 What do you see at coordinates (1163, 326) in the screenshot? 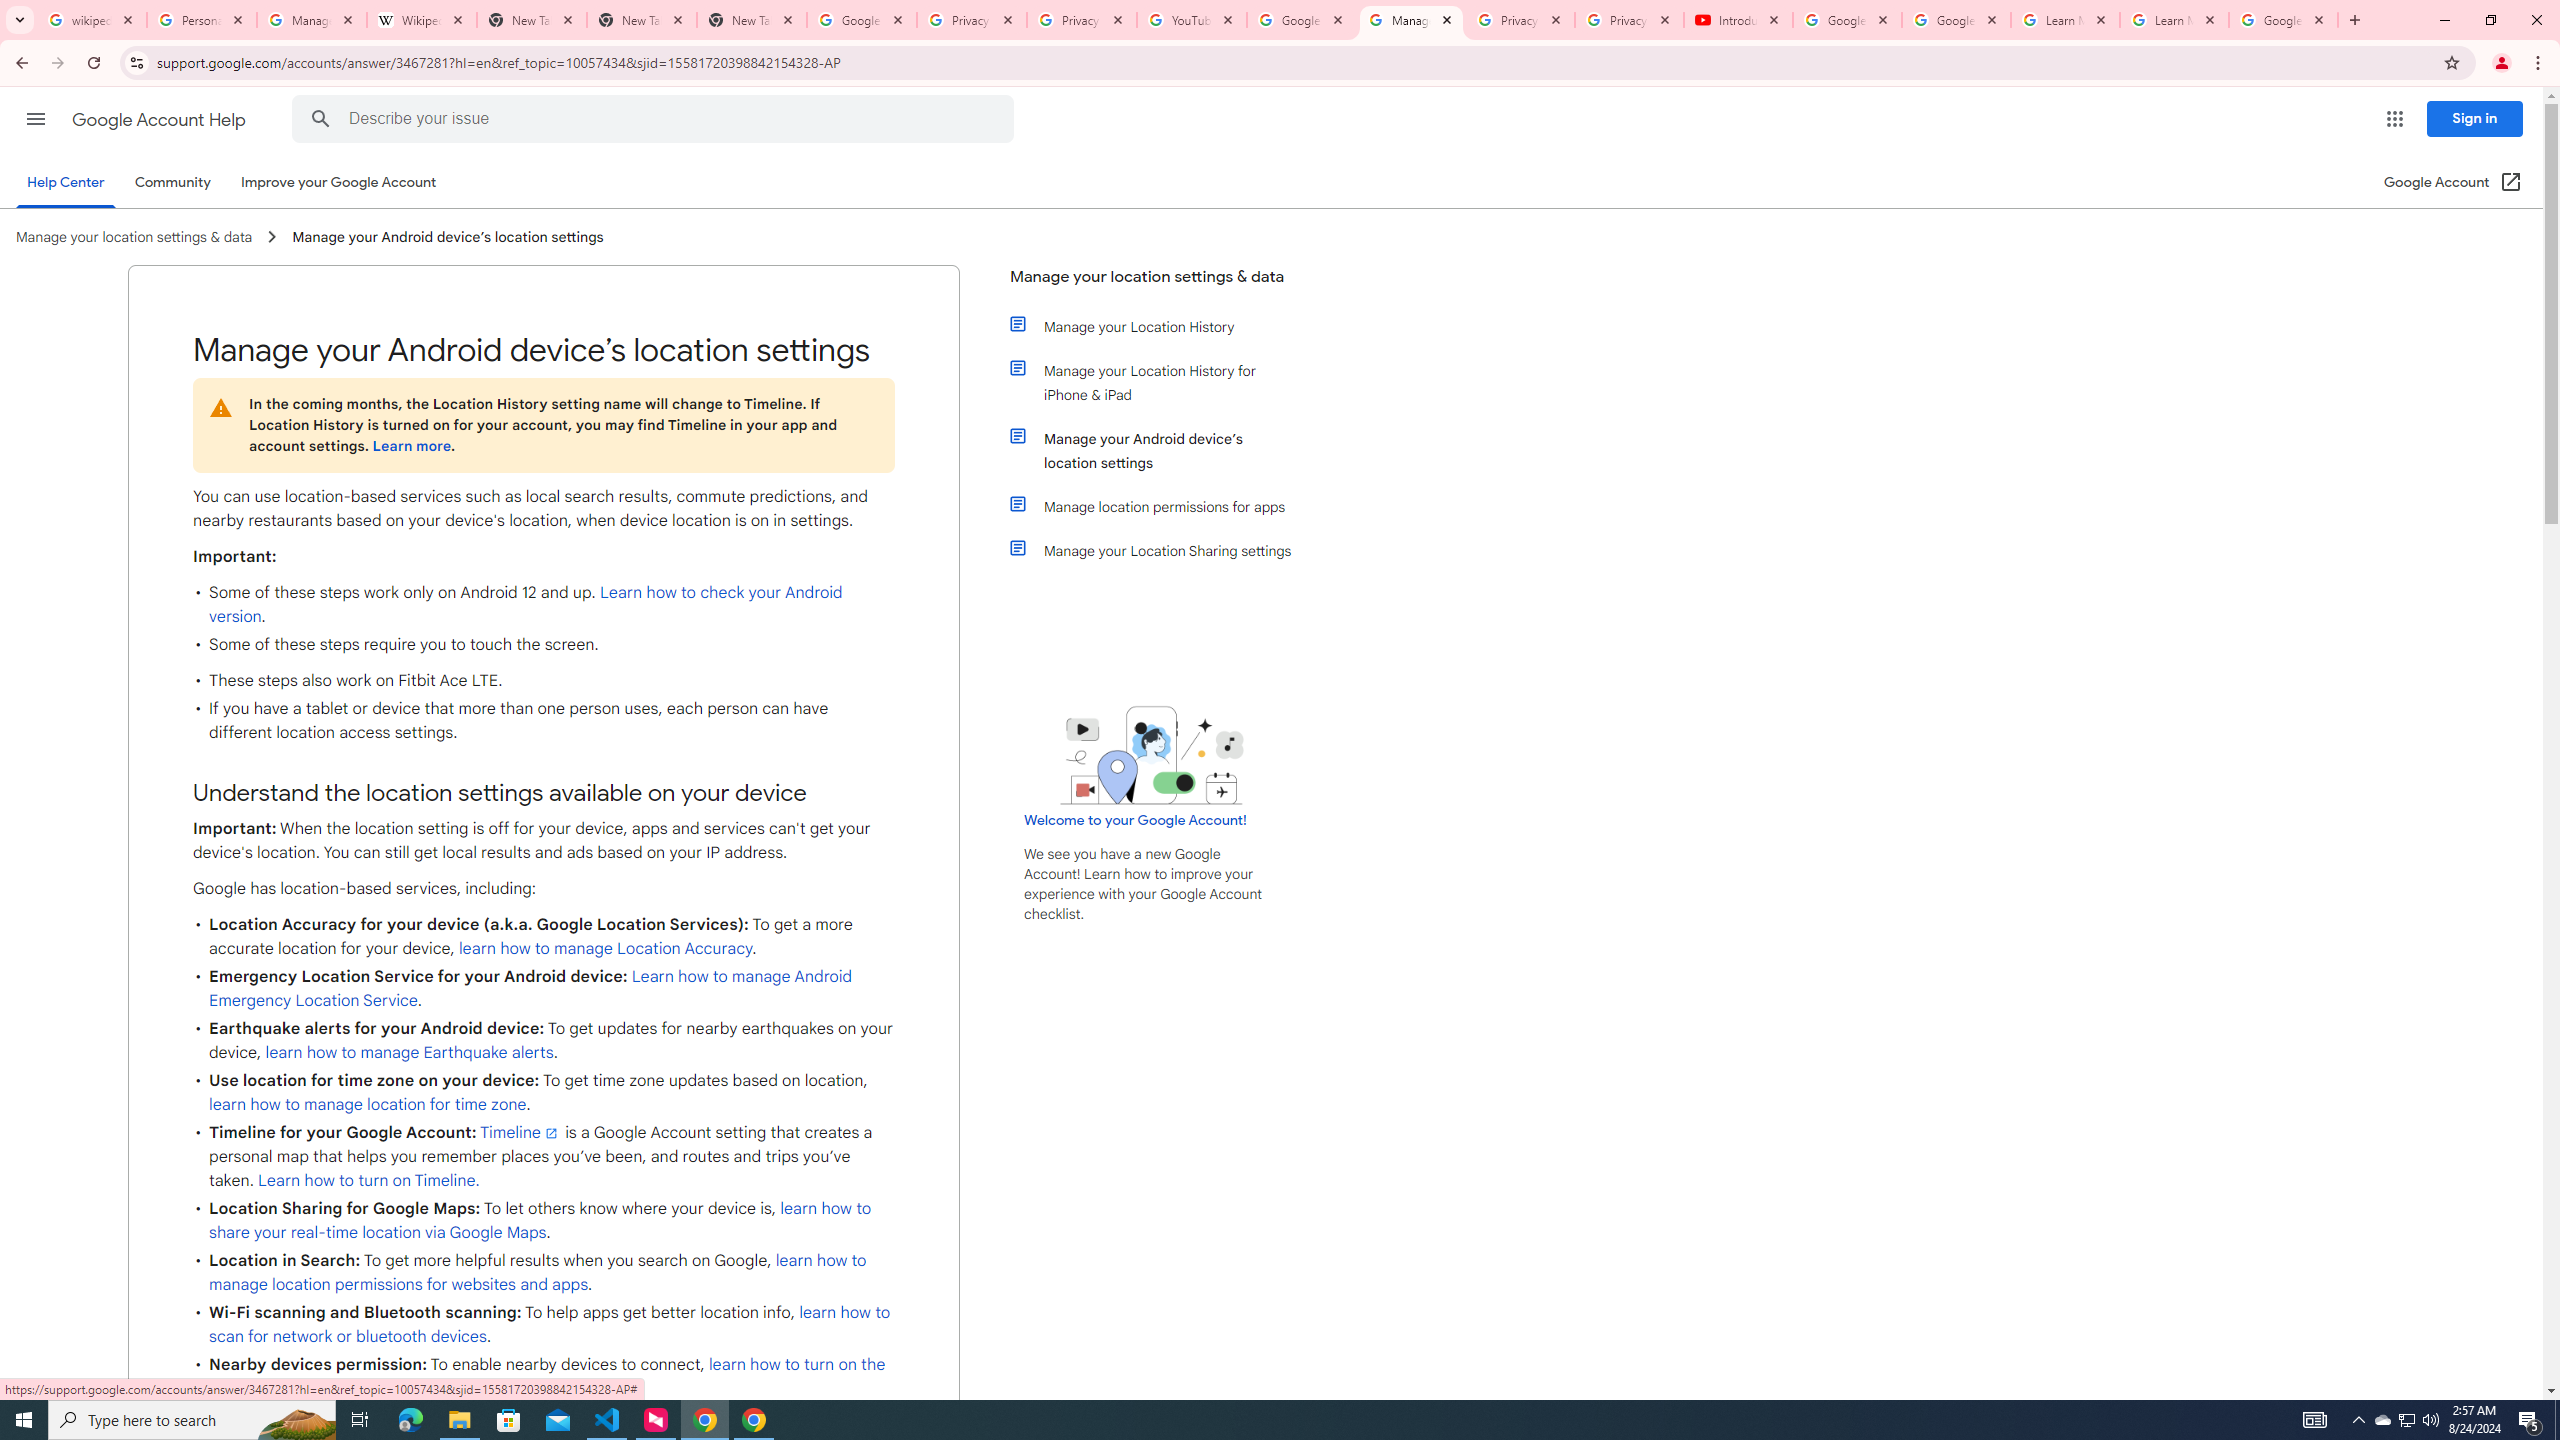
I see `Manage your Location History` at bounding box center [1163, 326].